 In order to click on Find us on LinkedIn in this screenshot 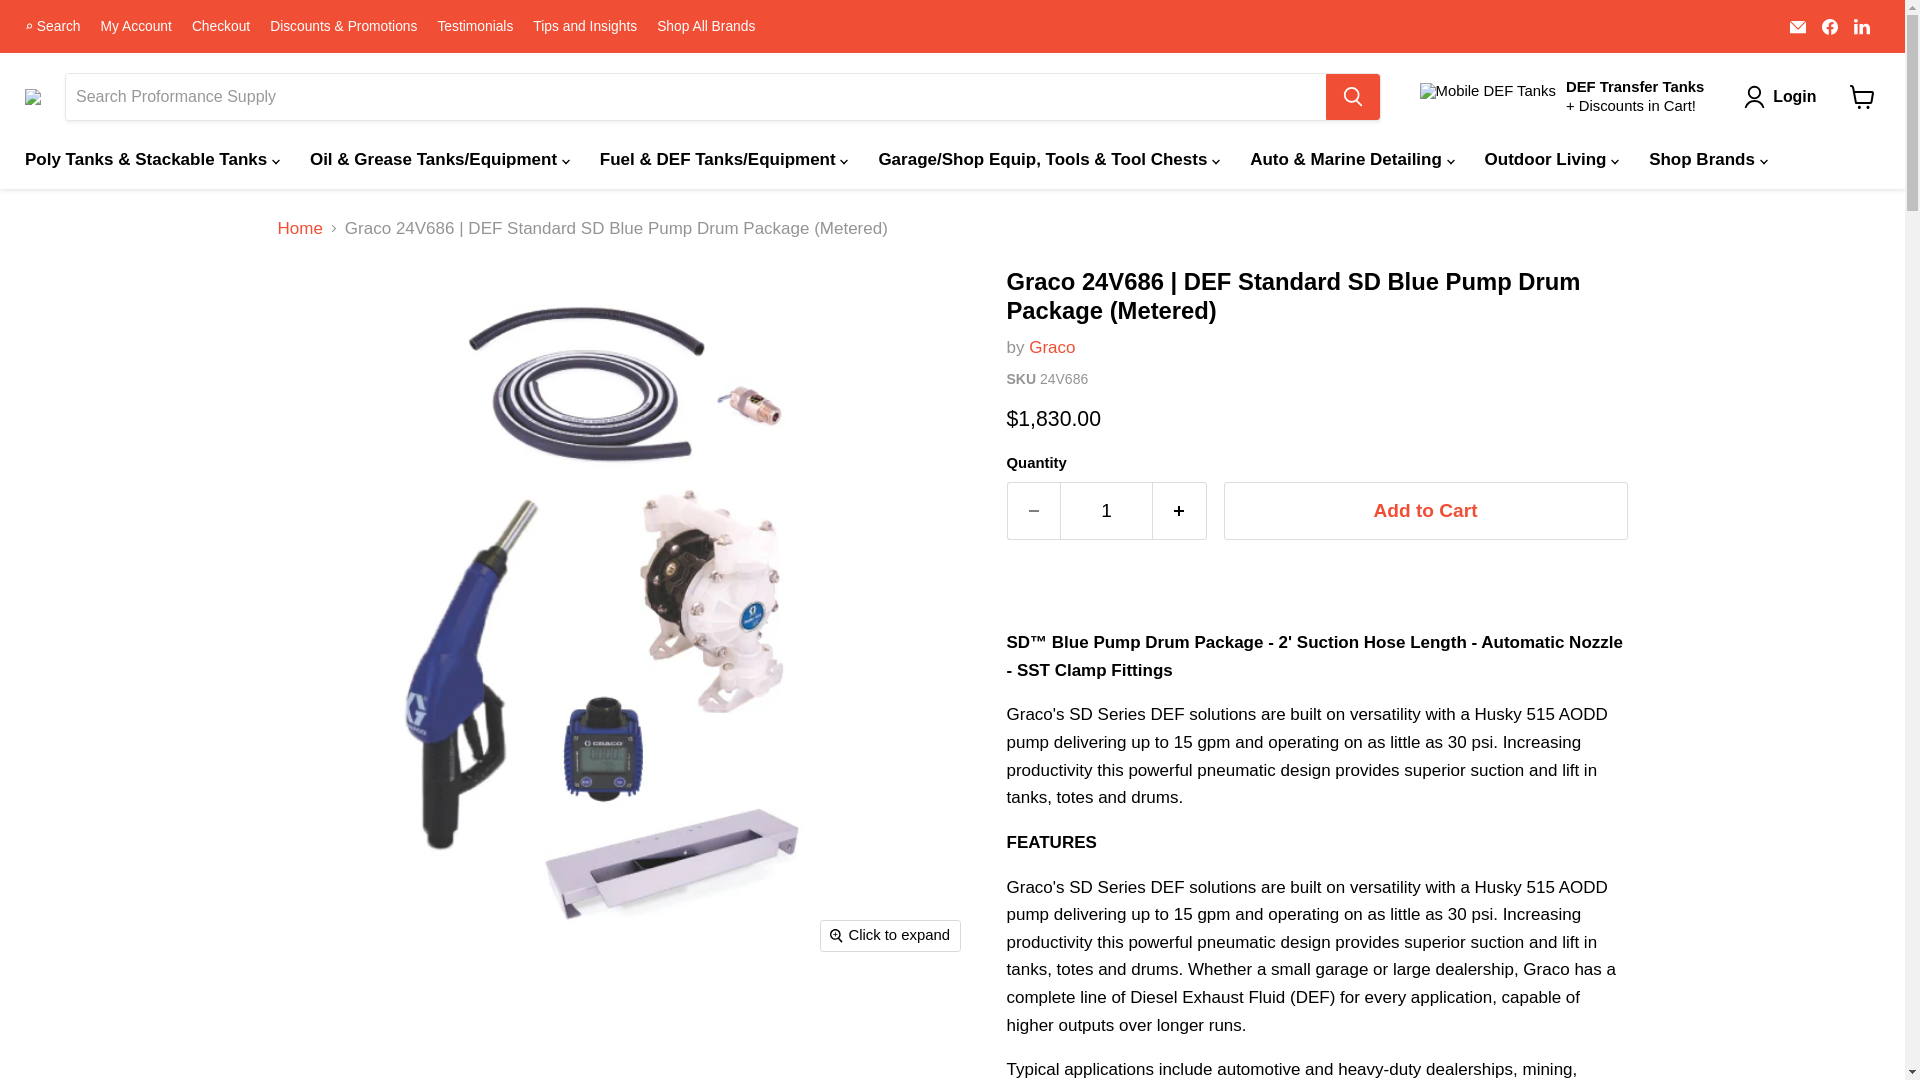, I will do `click(1861, 25)`.